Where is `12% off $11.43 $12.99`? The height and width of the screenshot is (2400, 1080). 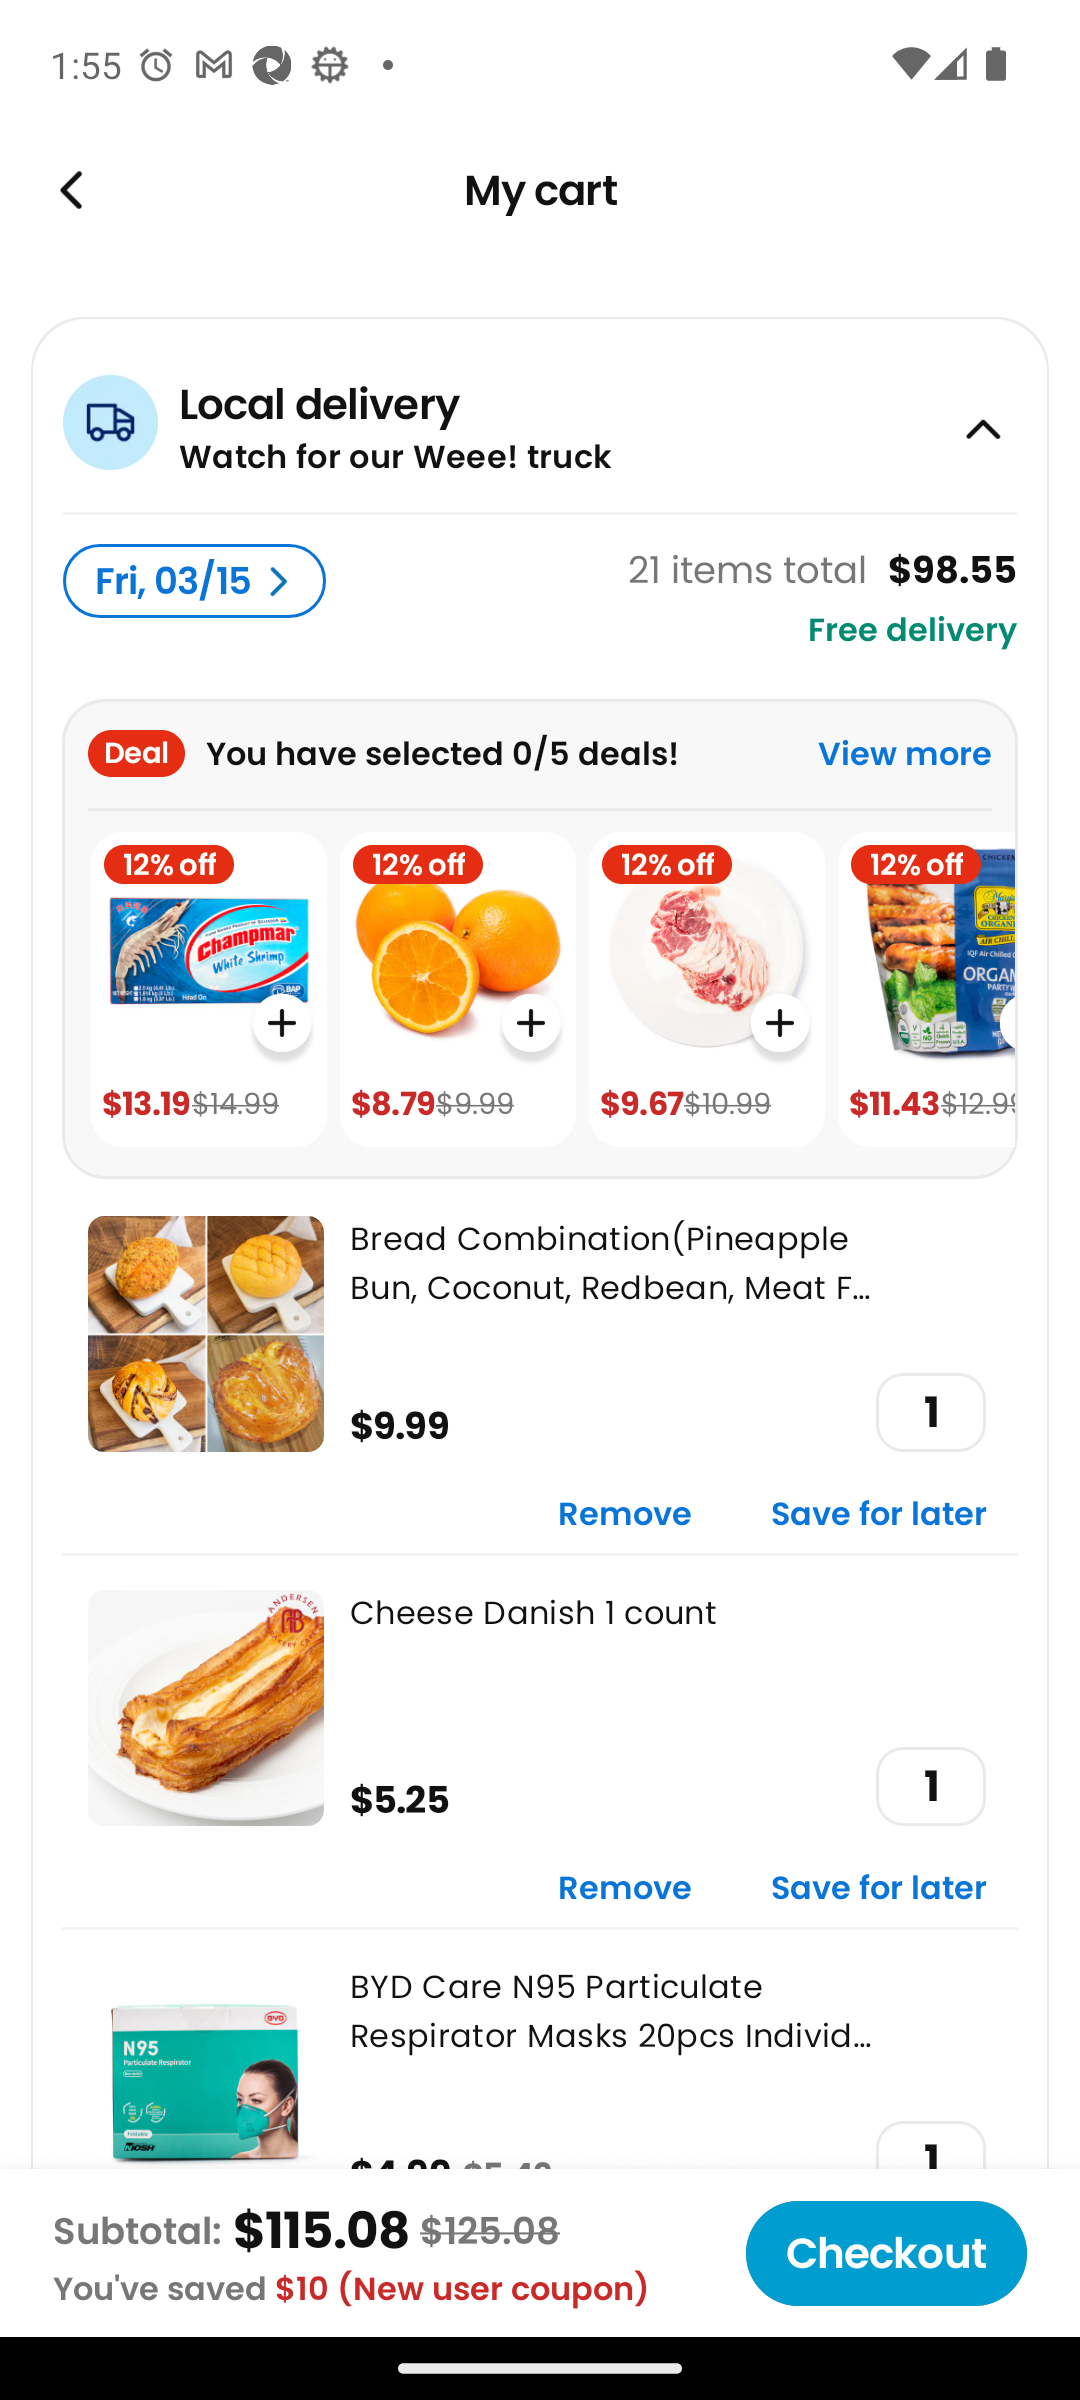 12% off $11.43 $12.99 is located at coordinates (926, 990).